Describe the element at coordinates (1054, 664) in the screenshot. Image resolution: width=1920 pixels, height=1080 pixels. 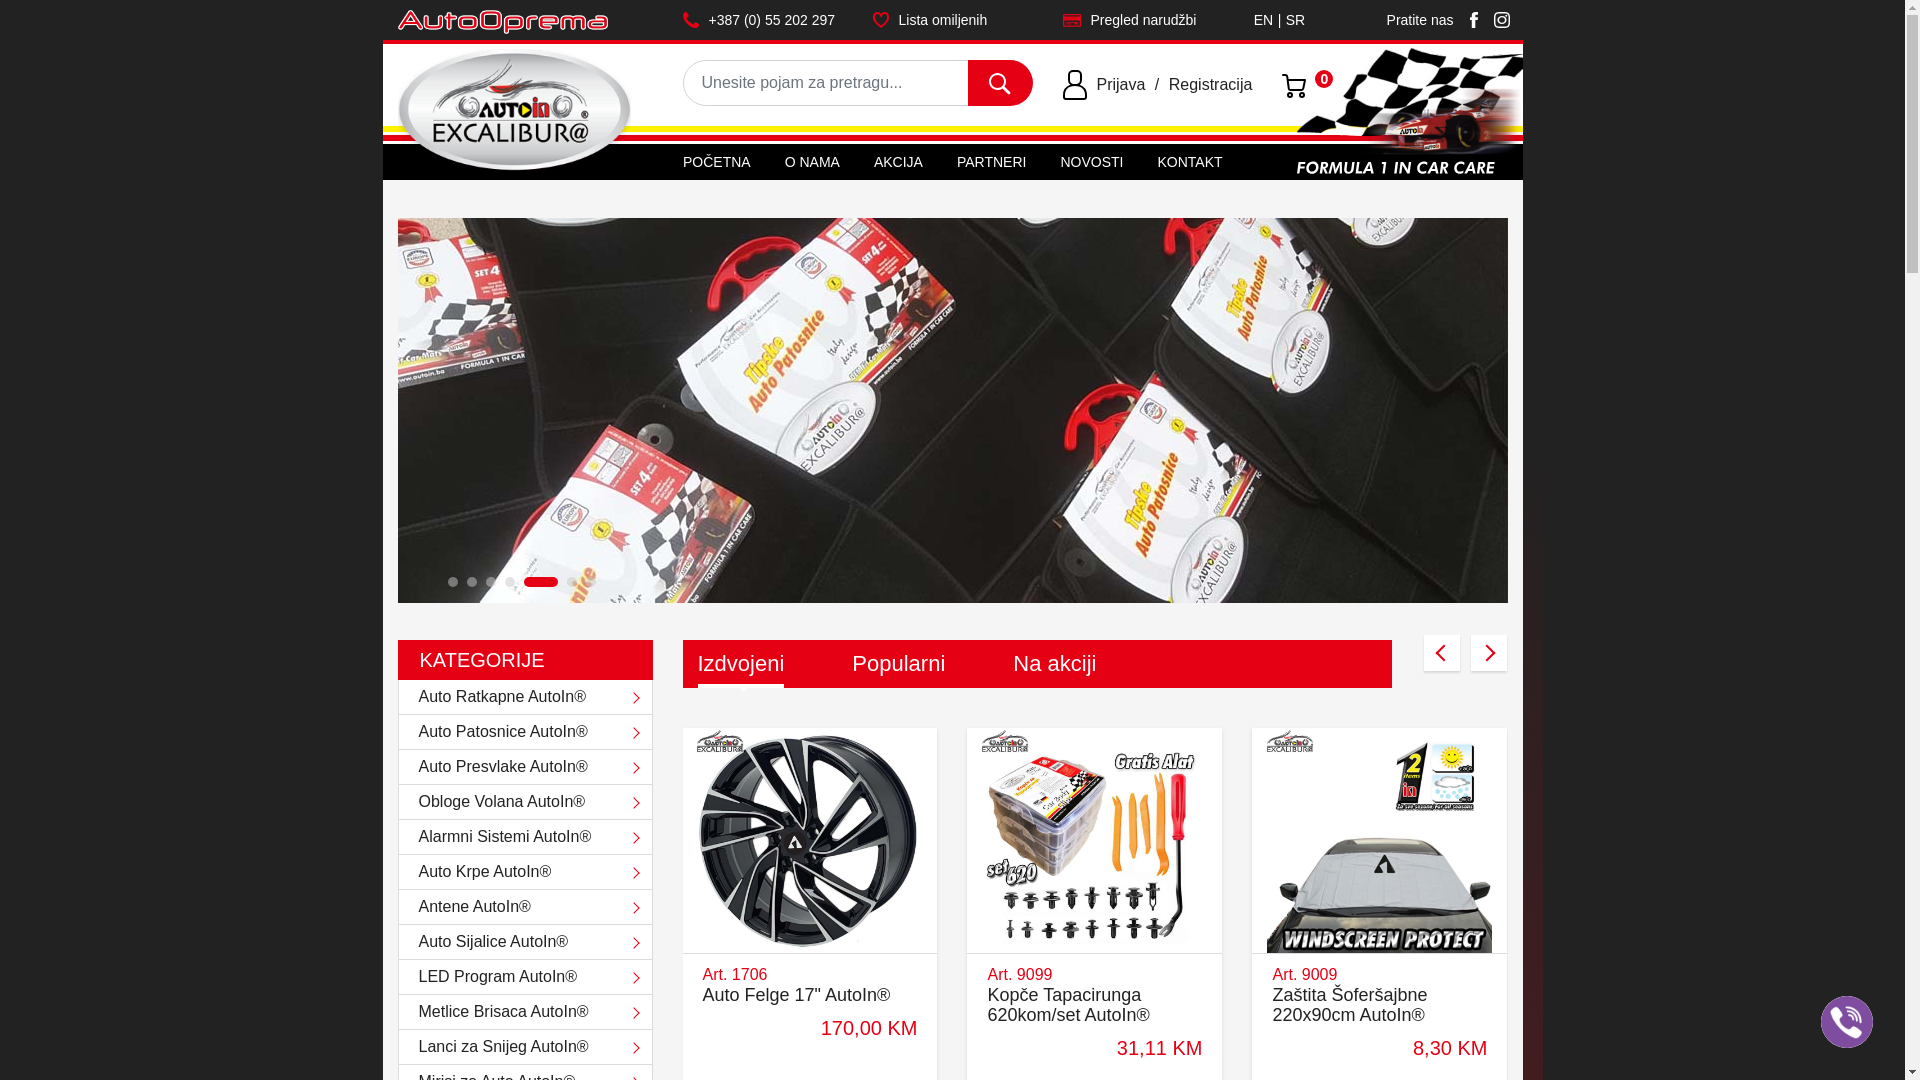
I see `Na akciji` at that location.